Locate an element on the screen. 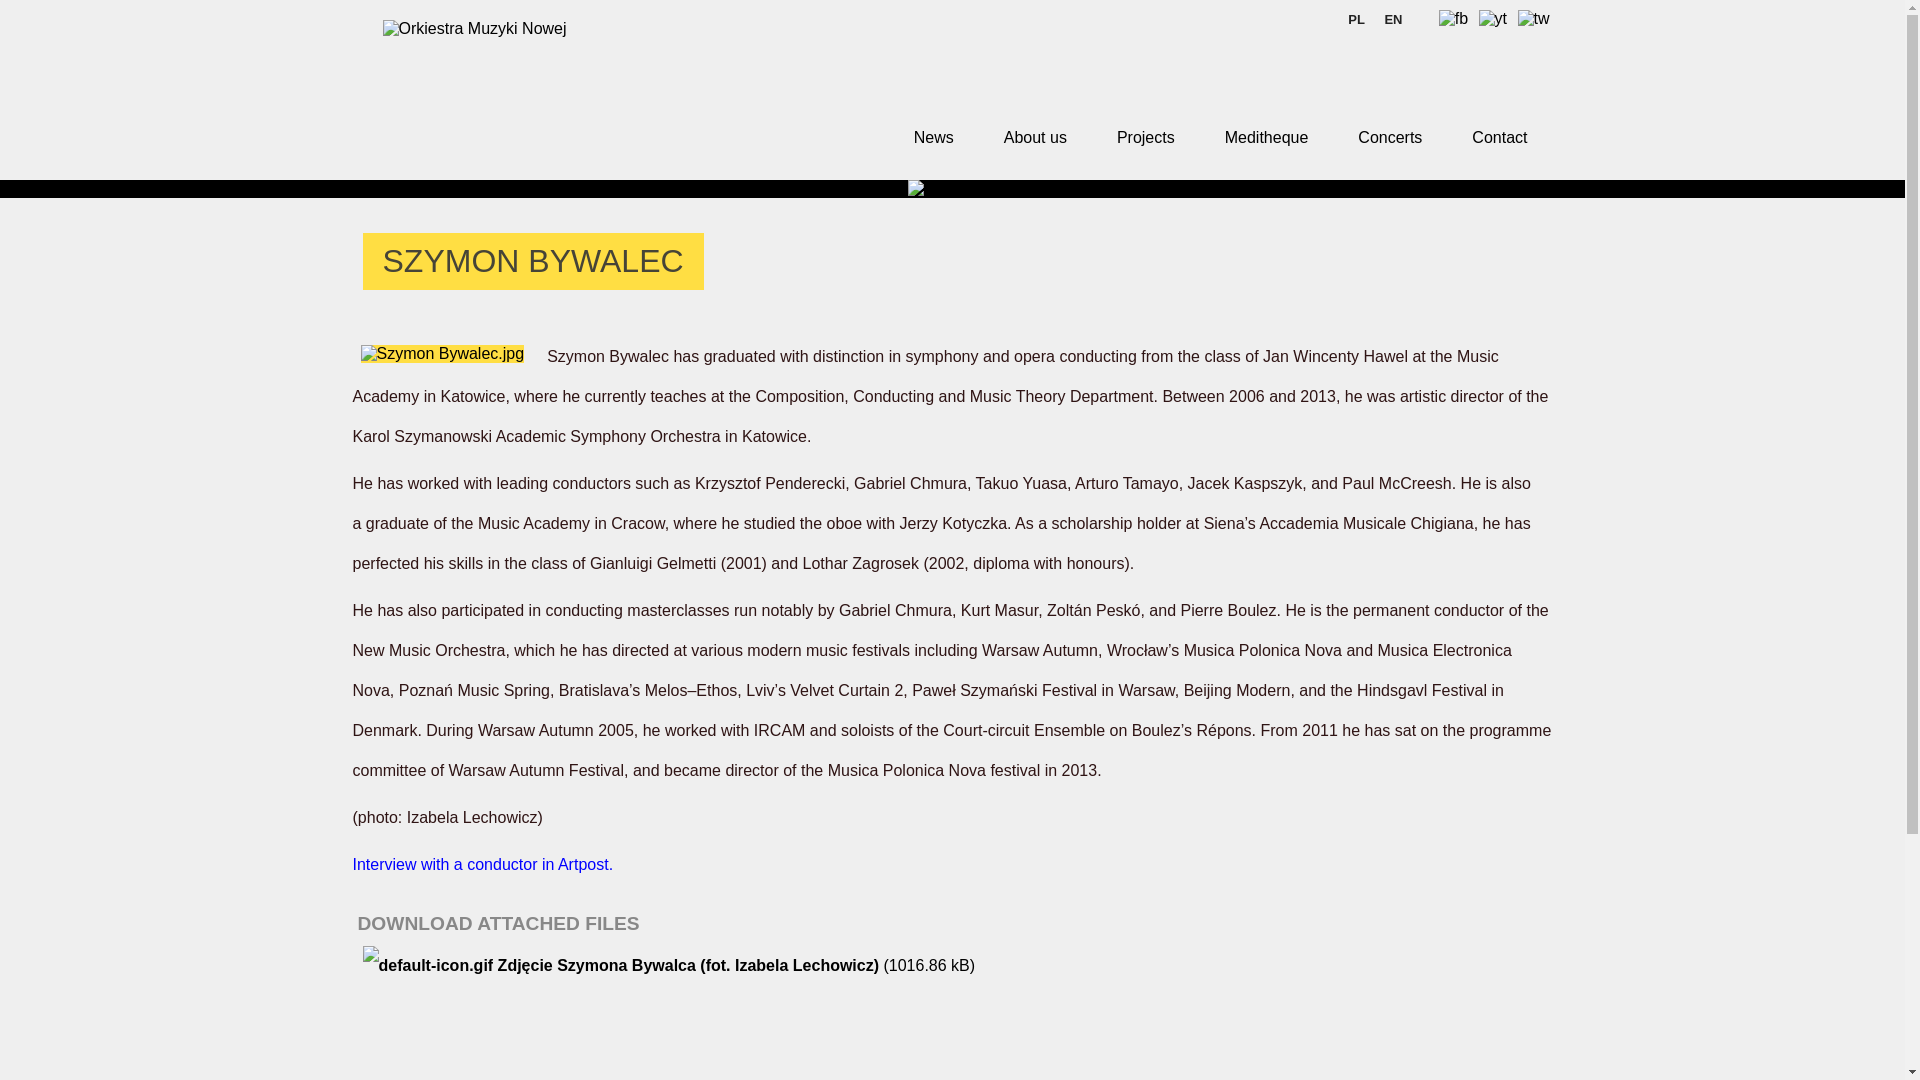  Meditheque is located at coordinates (1267, 137).